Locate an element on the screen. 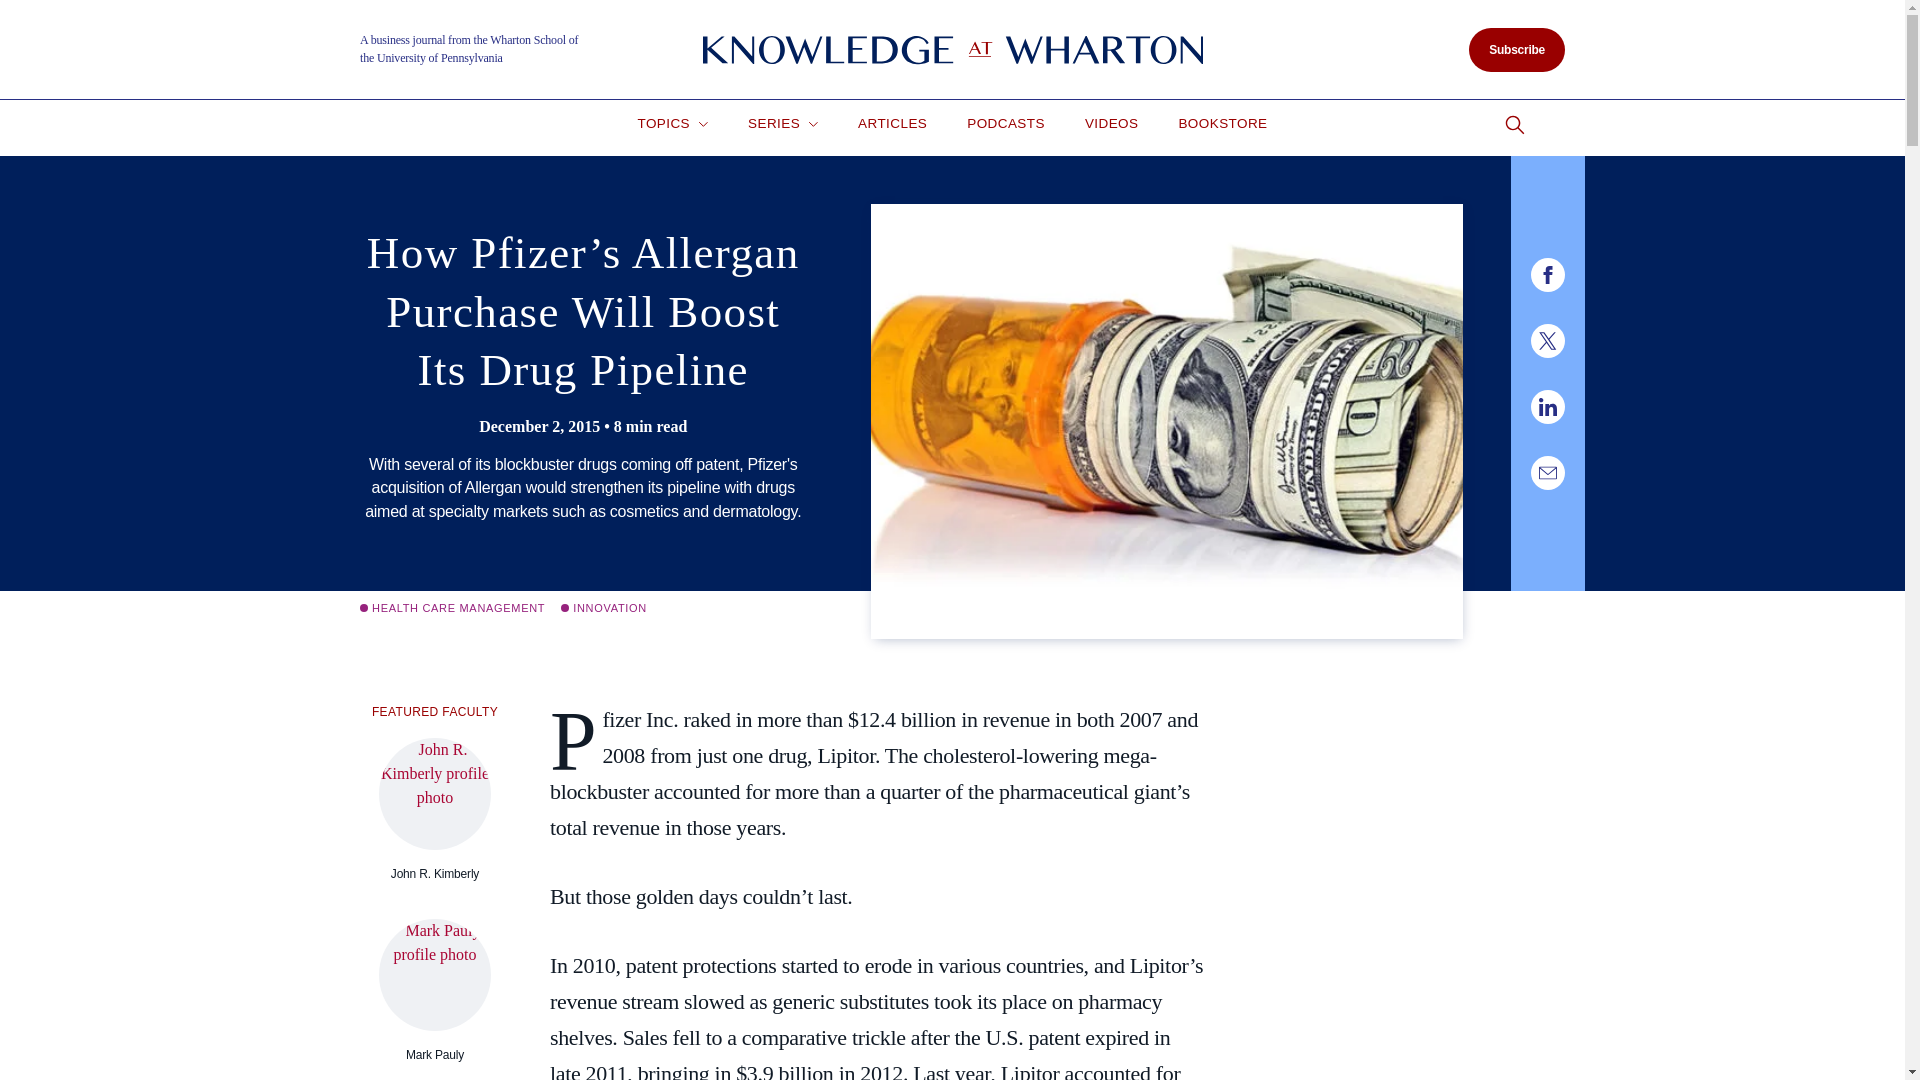  Subscribe is located at coordinates (1516, 50).